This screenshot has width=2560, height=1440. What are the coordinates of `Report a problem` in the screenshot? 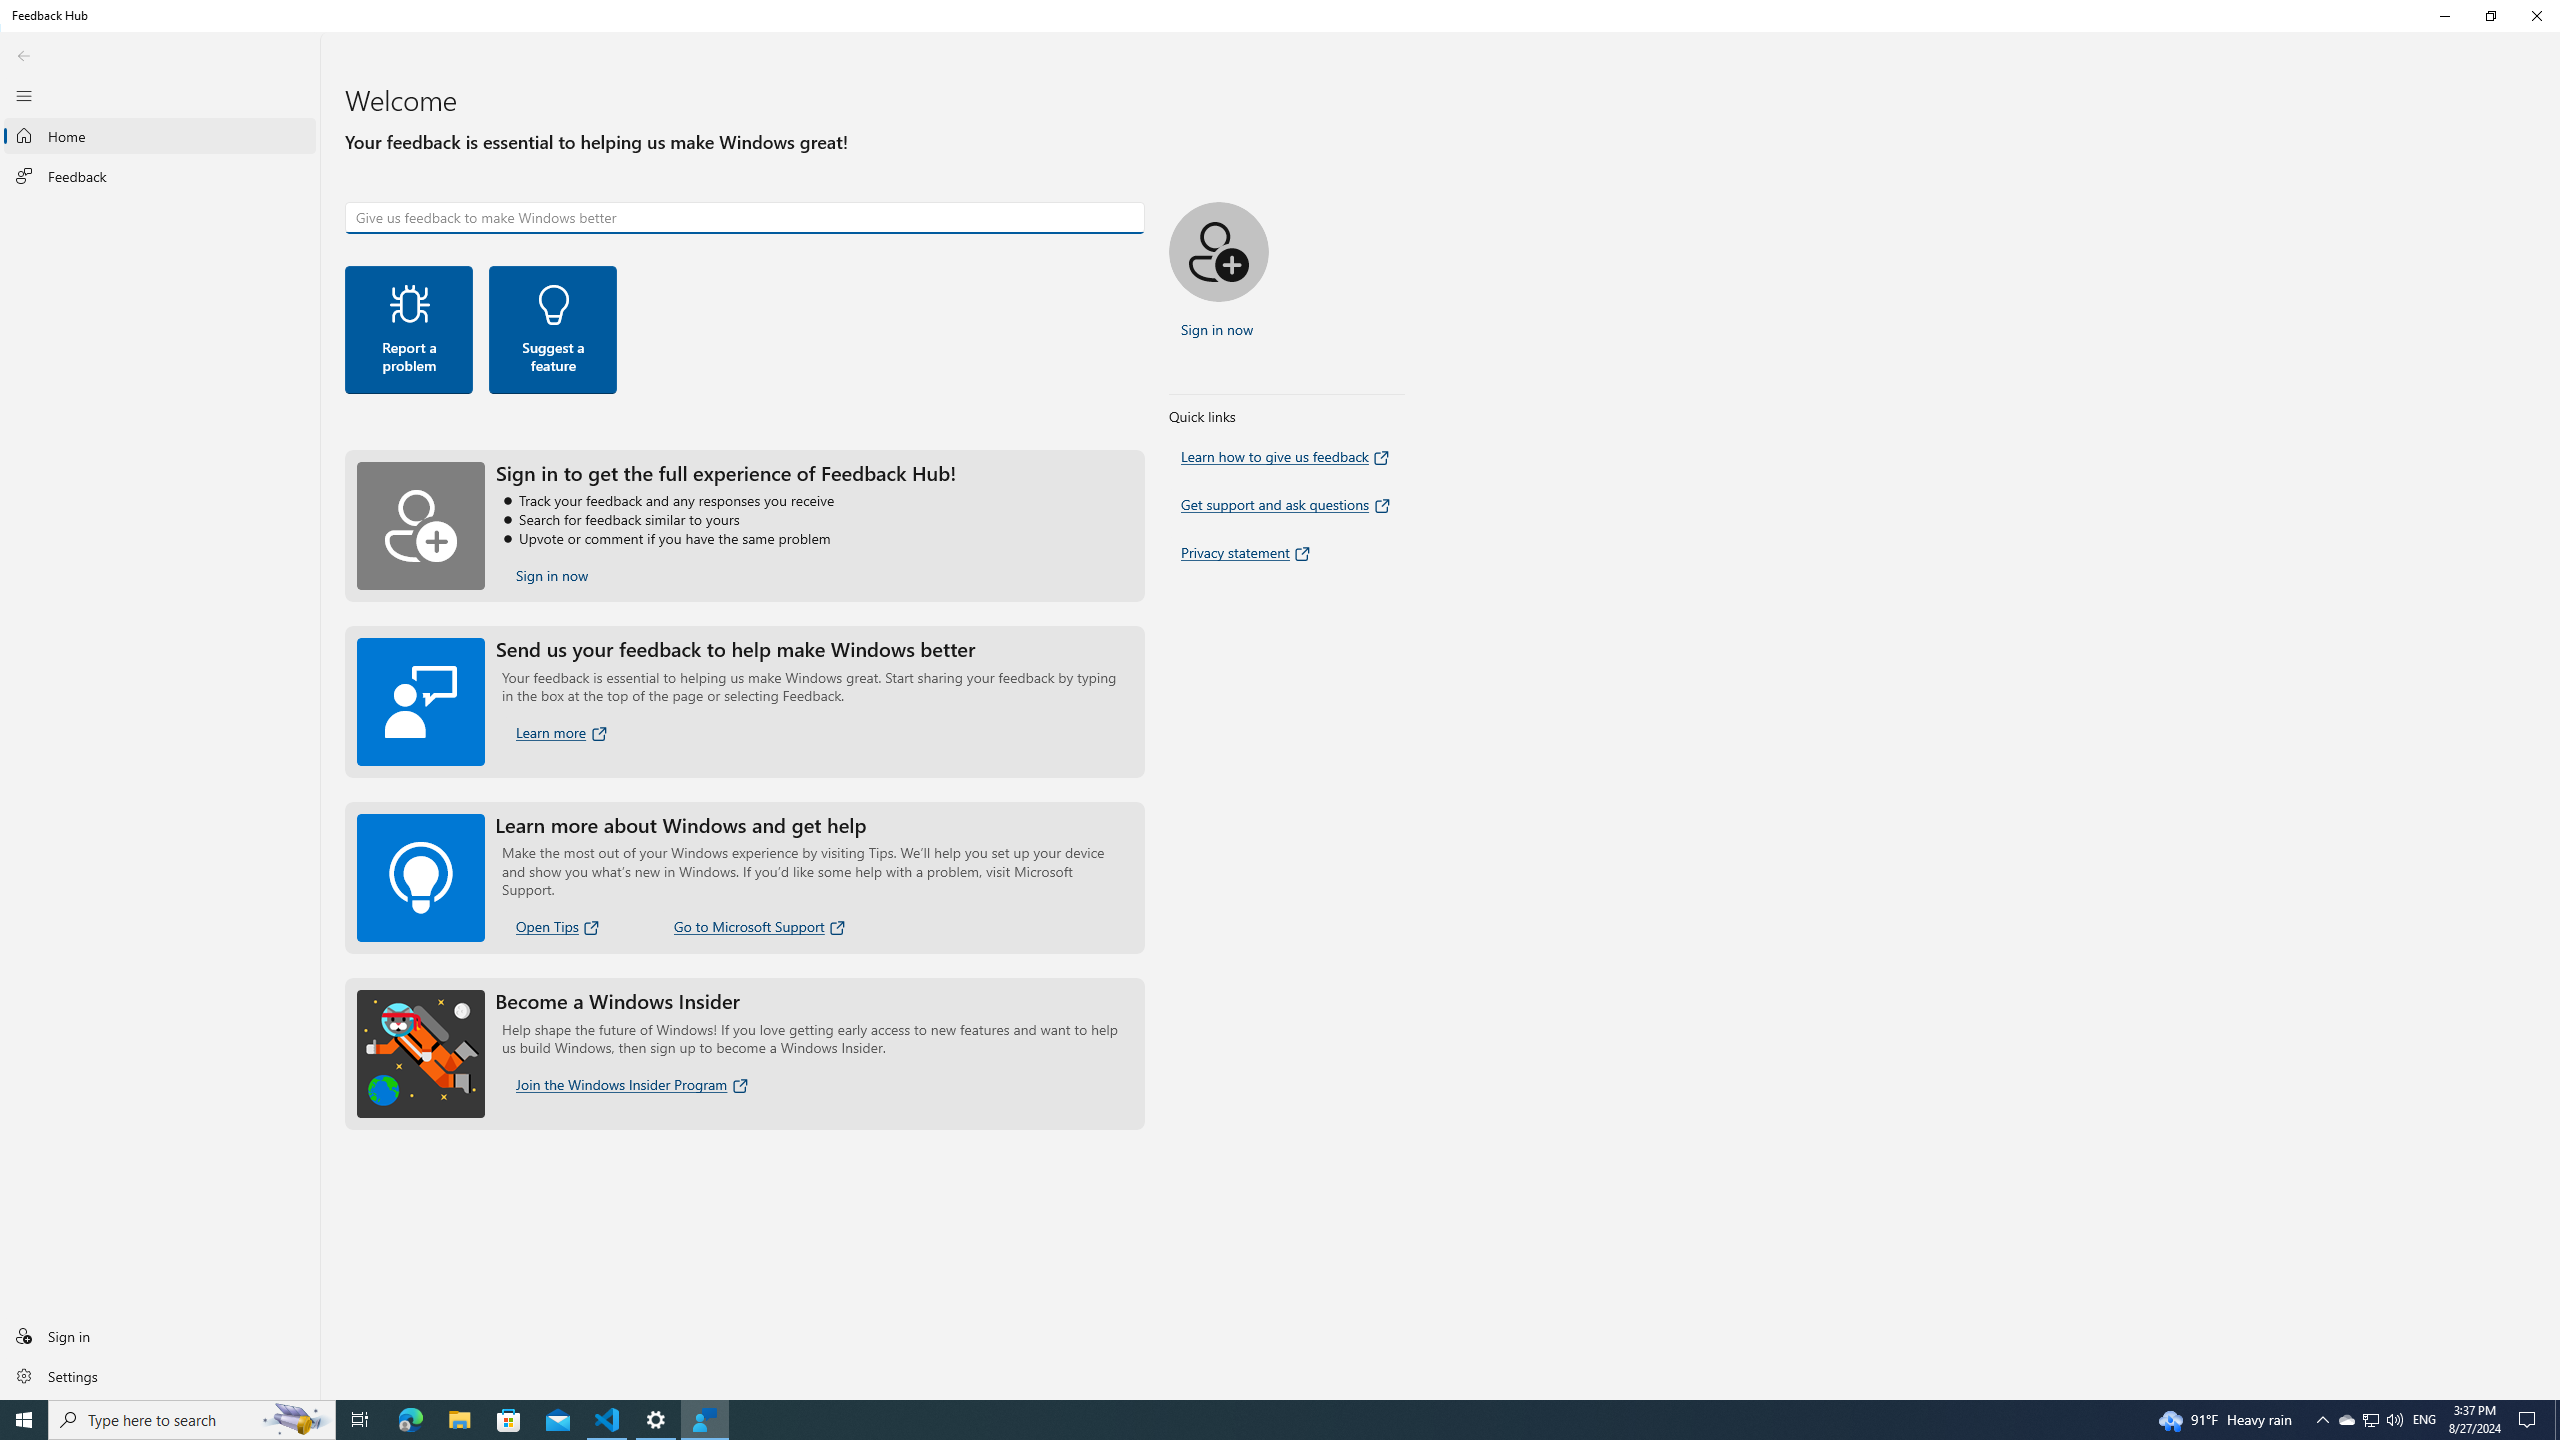 It's located at (409, 330).